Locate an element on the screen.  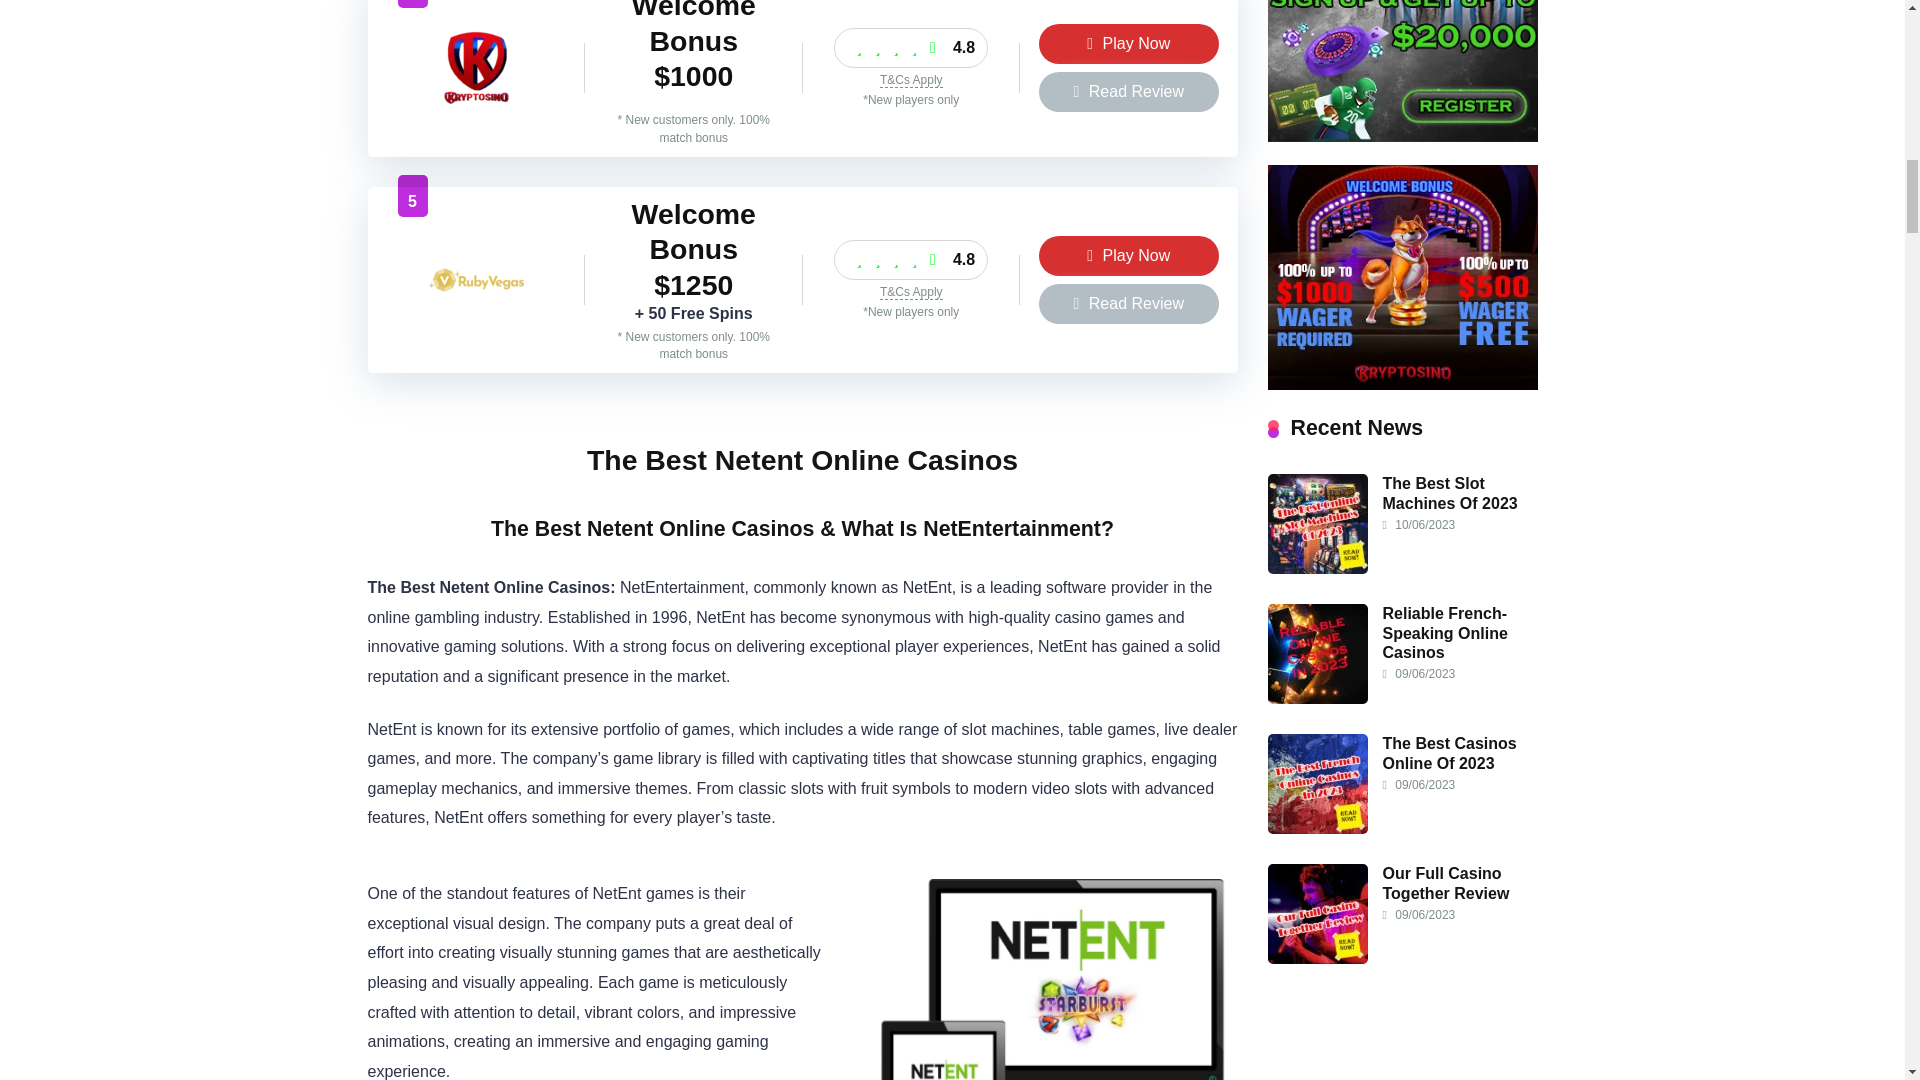
Read Review is located at coordinates (1128, 92).